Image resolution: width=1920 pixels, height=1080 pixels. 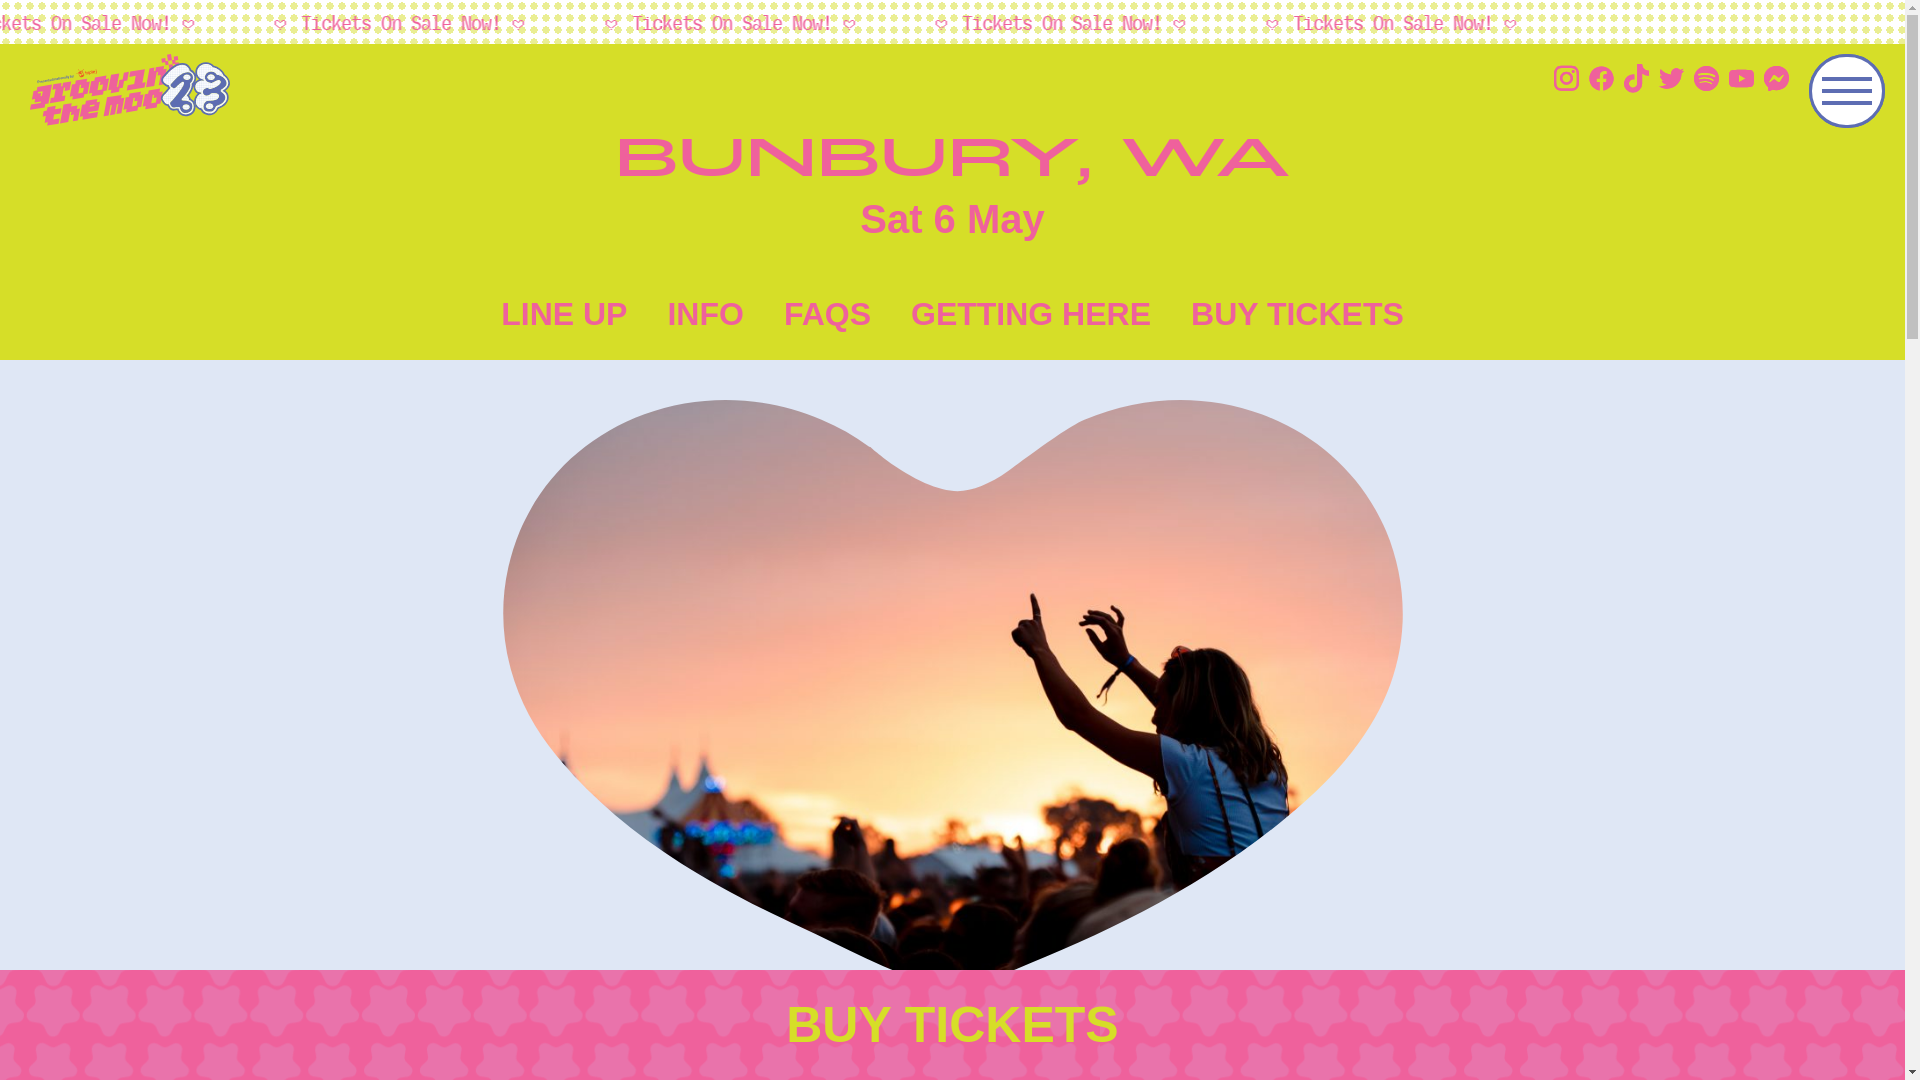 What do you see at coordinates (1566, 82) in the screenshot?
I see `Instagram` at bounding box center [1566, 82].